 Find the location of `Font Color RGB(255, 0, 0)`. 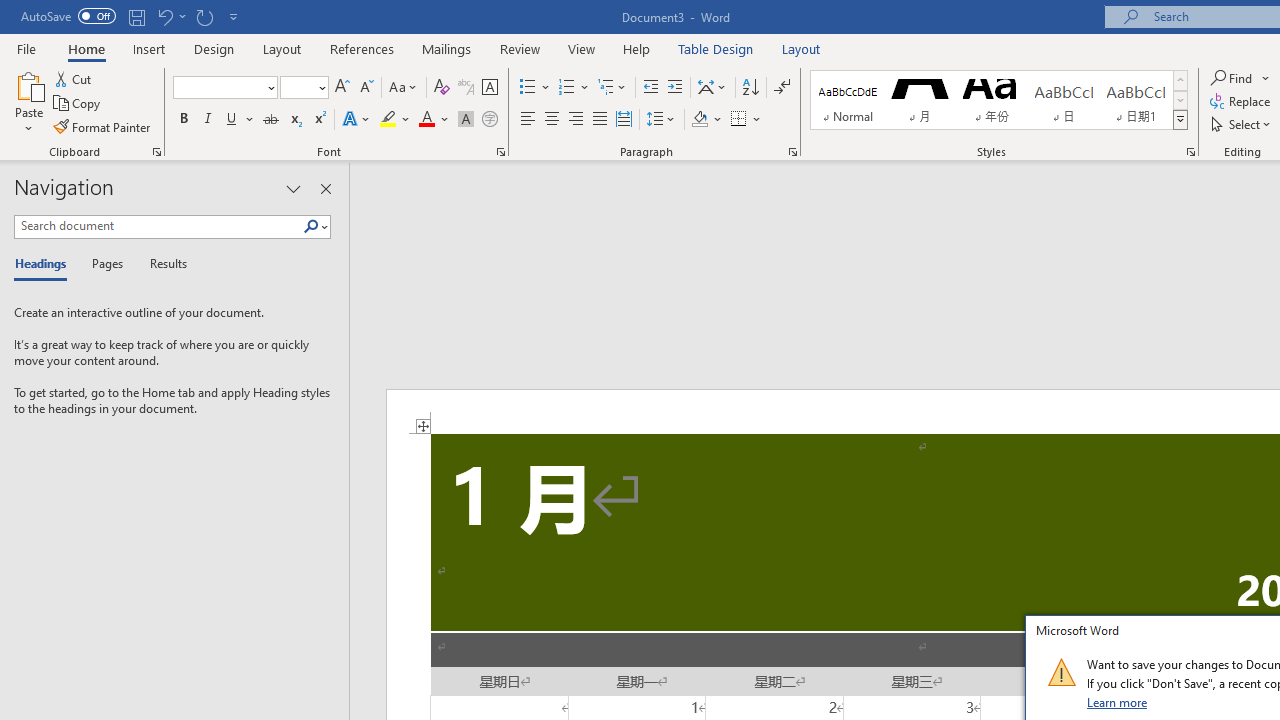

Font Color RGB(255, 0, 0) is located at coordinates (426, 120).